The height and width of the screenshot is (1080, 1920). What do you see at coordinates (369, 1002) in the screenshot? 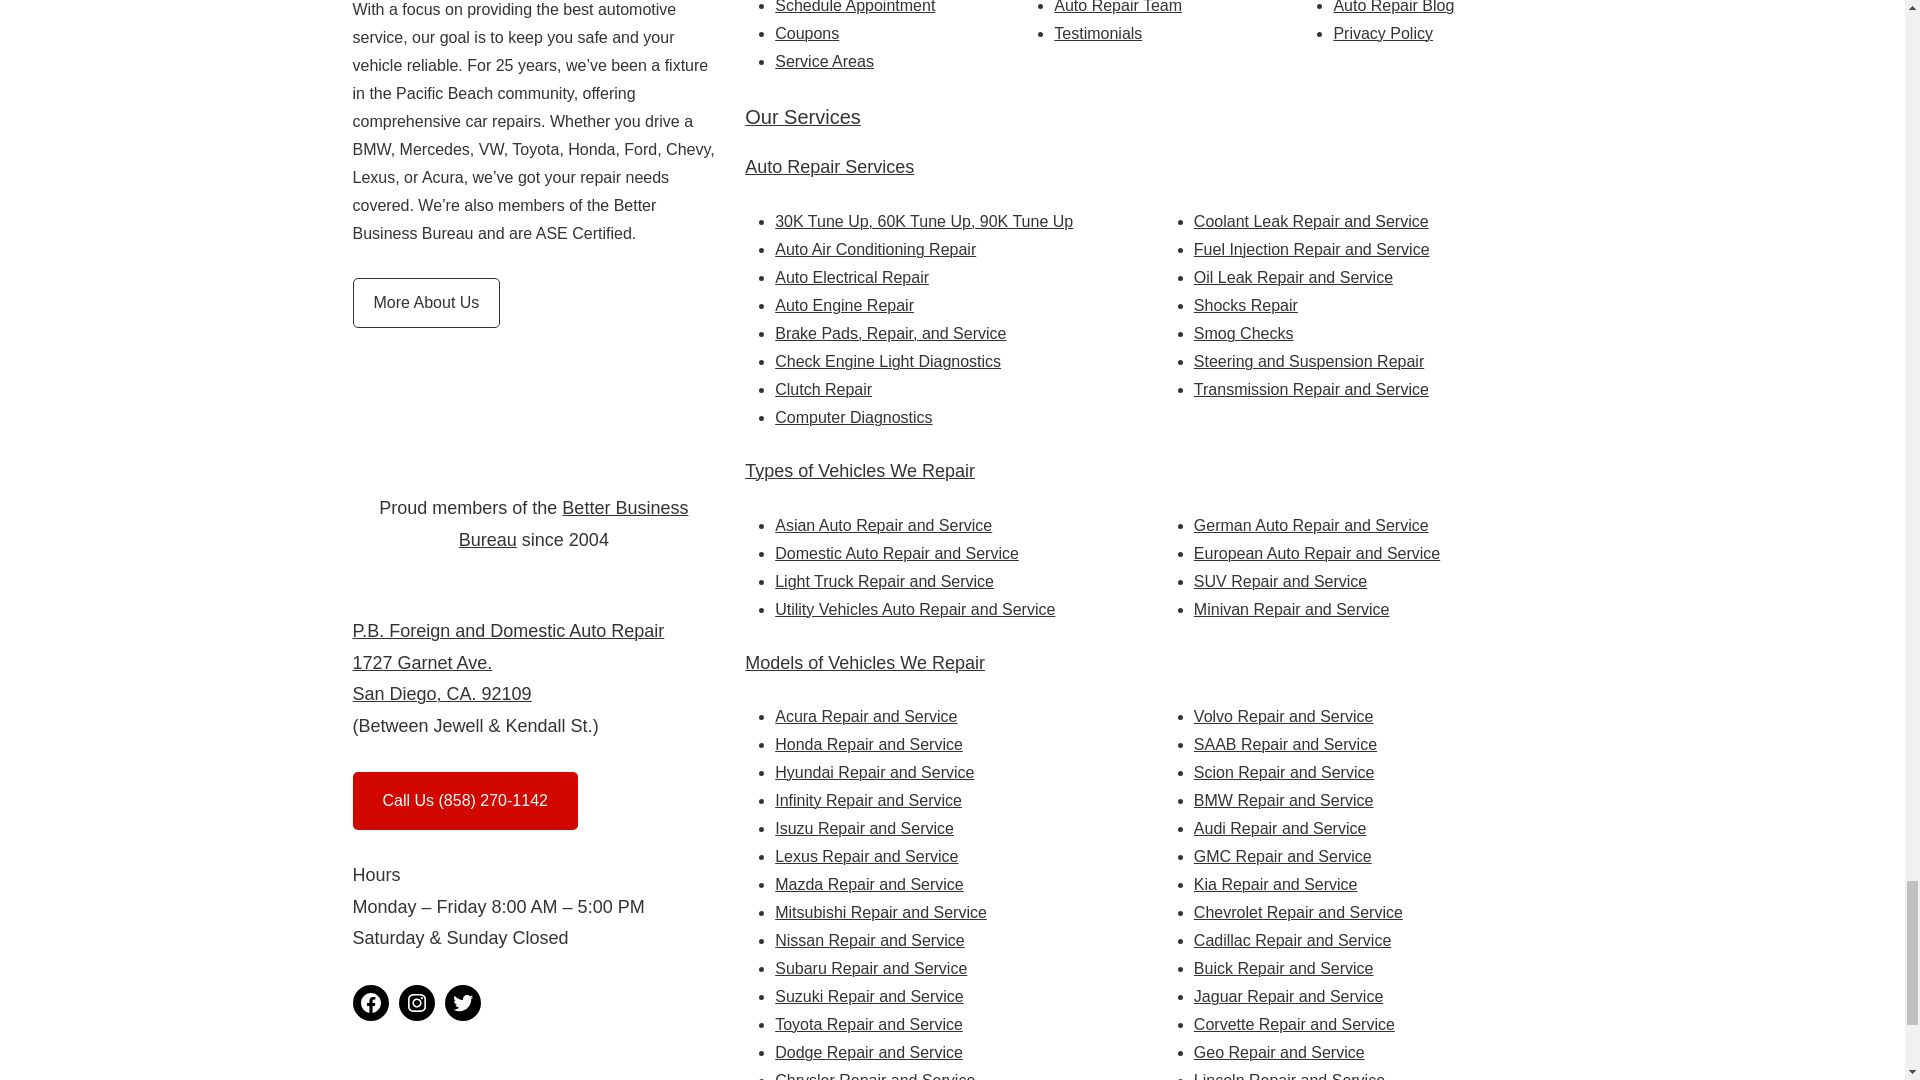
I see `Facebook` at bounding box center [369, 1002].